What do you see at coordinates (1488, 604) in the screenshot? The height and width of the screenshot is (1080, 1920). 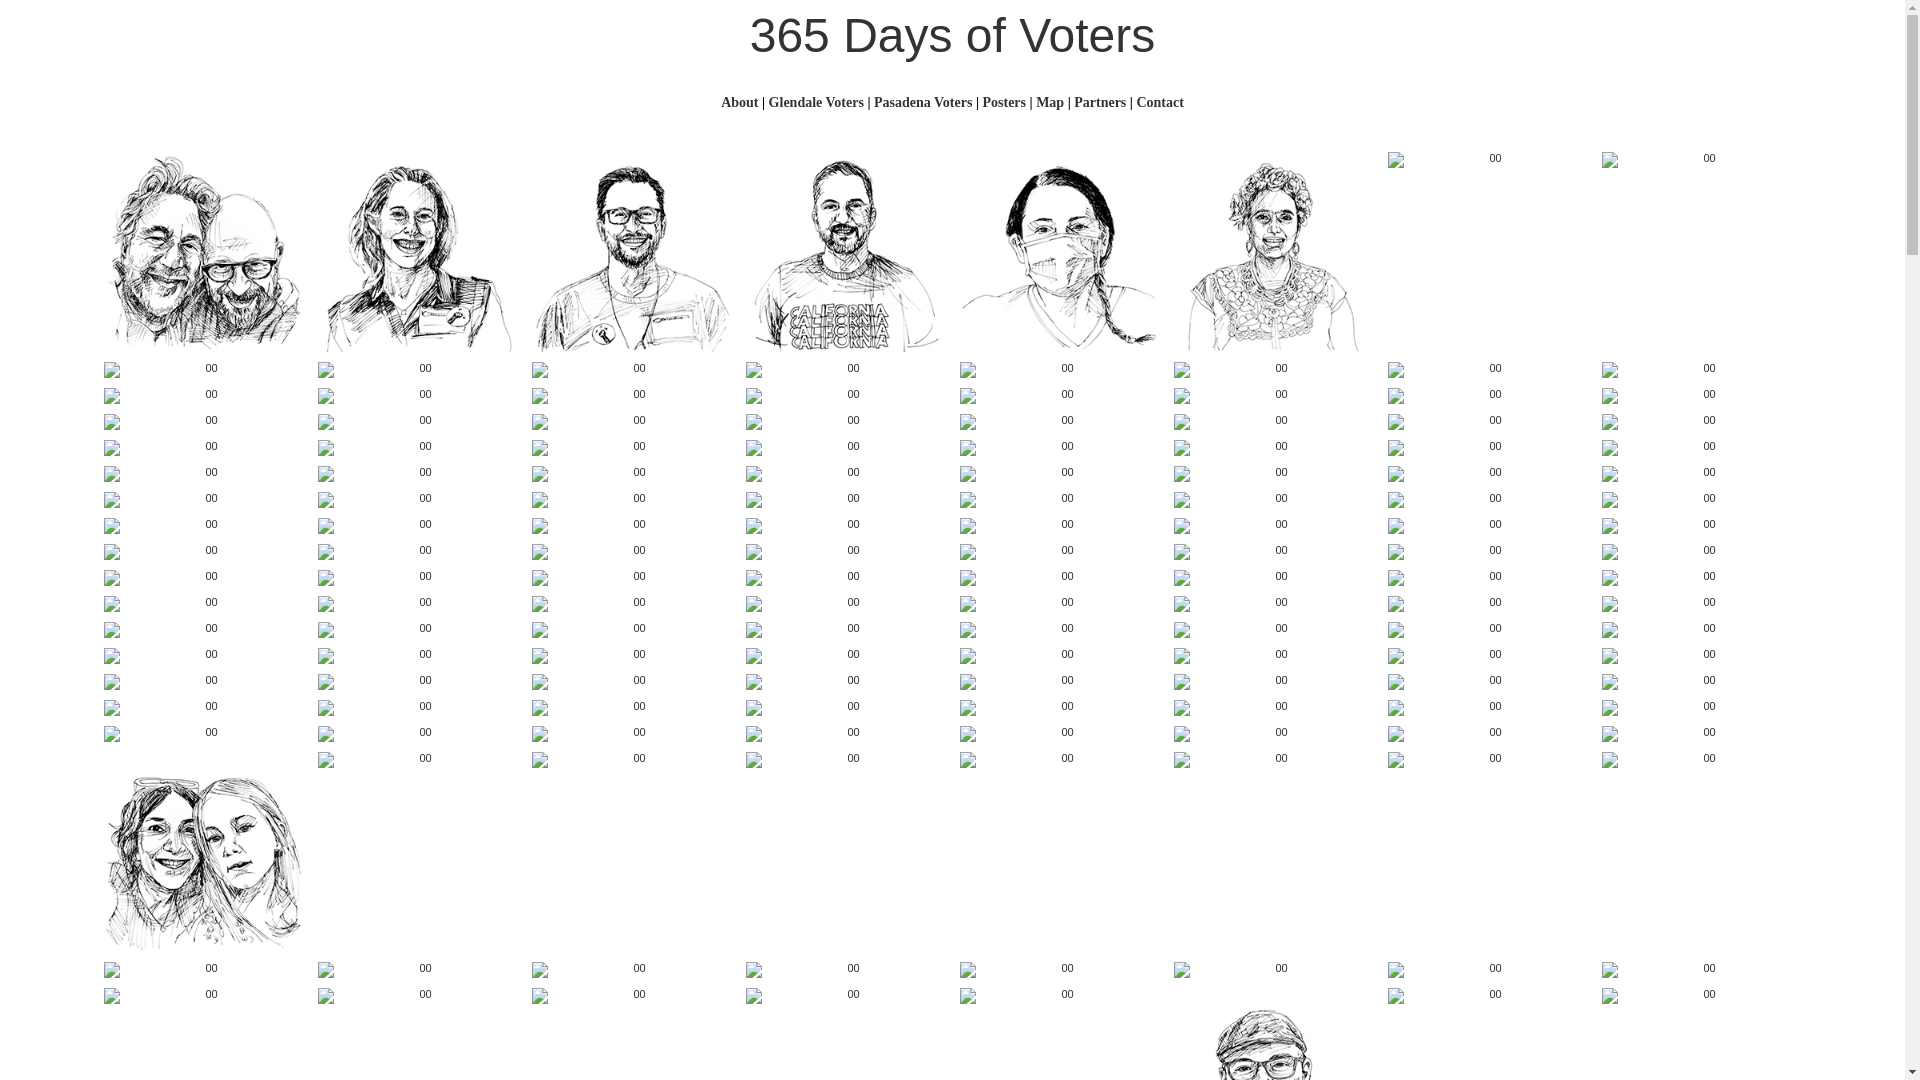 I see `Selena: Voting because I want to exercise my right to vote!` at bounding box center [1488, 604].